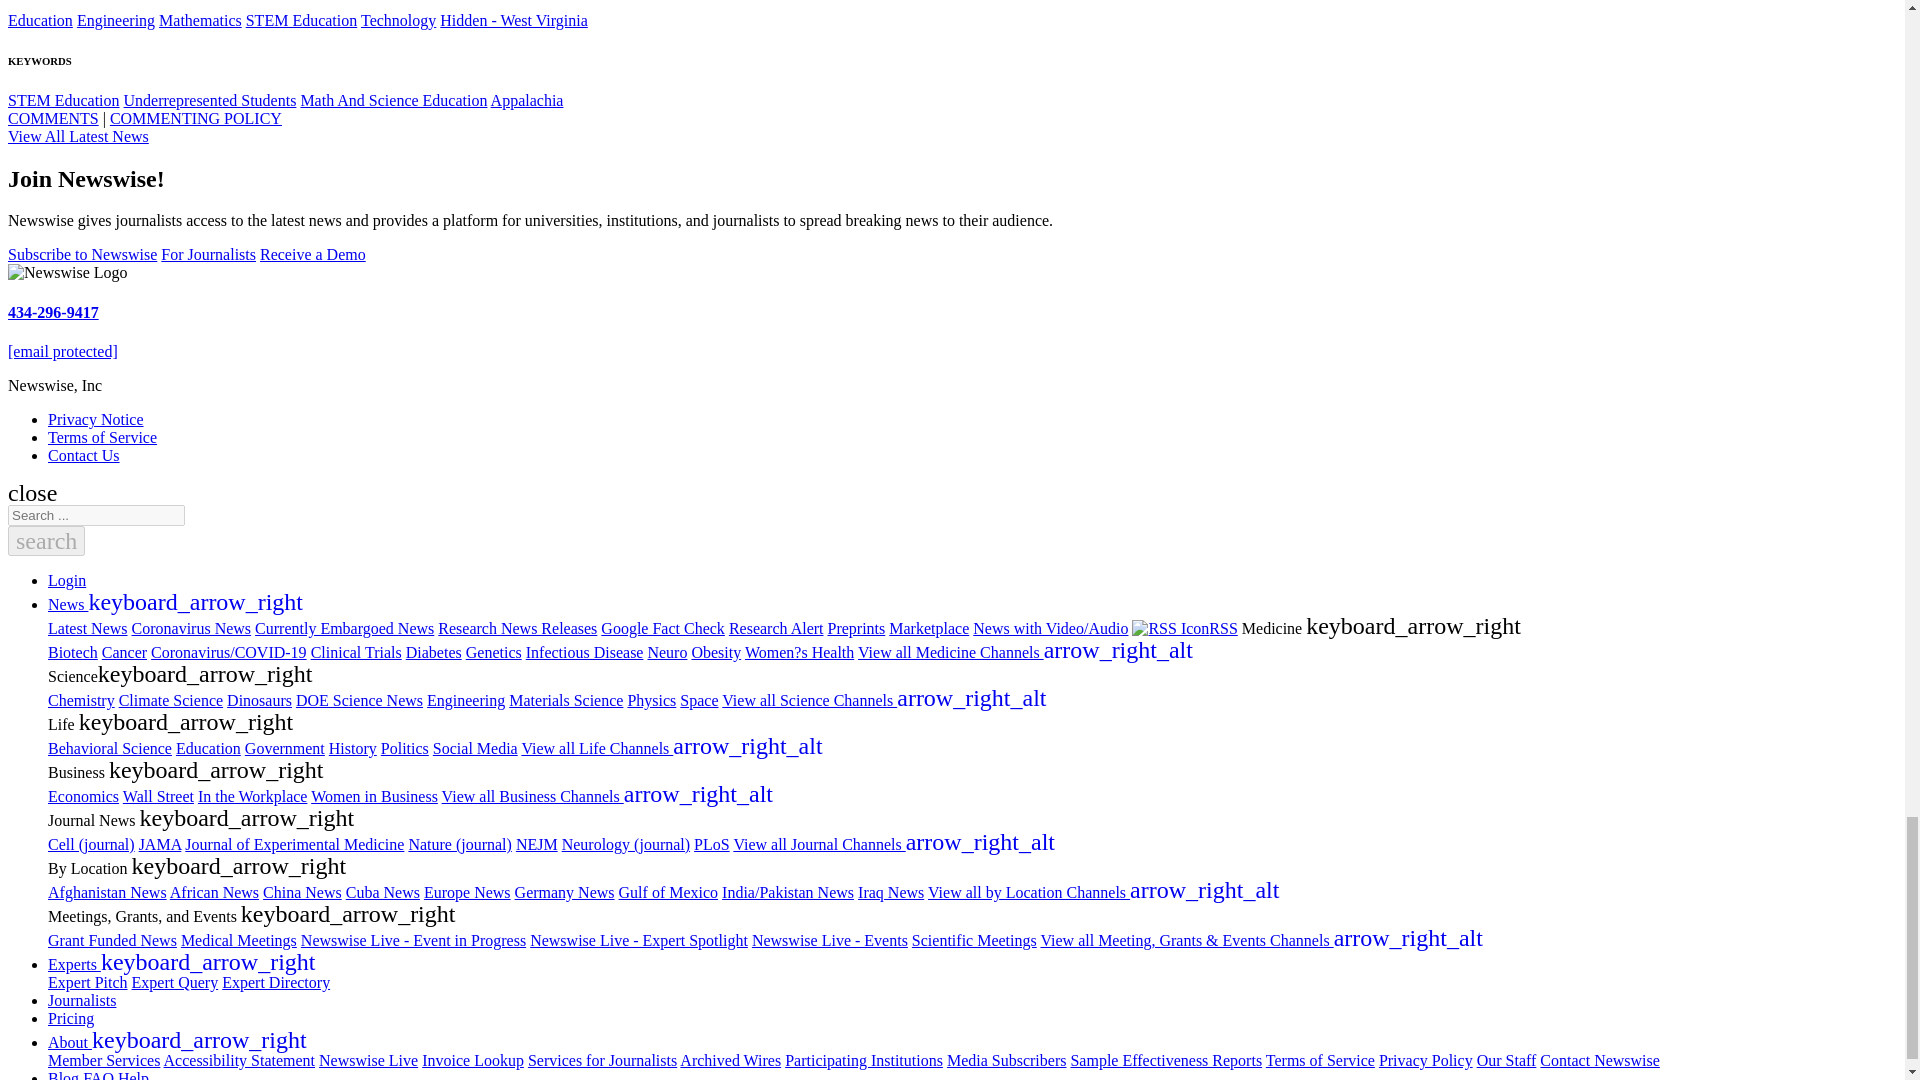 Image resolution: width=1920 pixels, height=1080 pixels. Describe the element at coordinates (116, 20) in the screenshot. I see `Show all articles in this channel` at that location.